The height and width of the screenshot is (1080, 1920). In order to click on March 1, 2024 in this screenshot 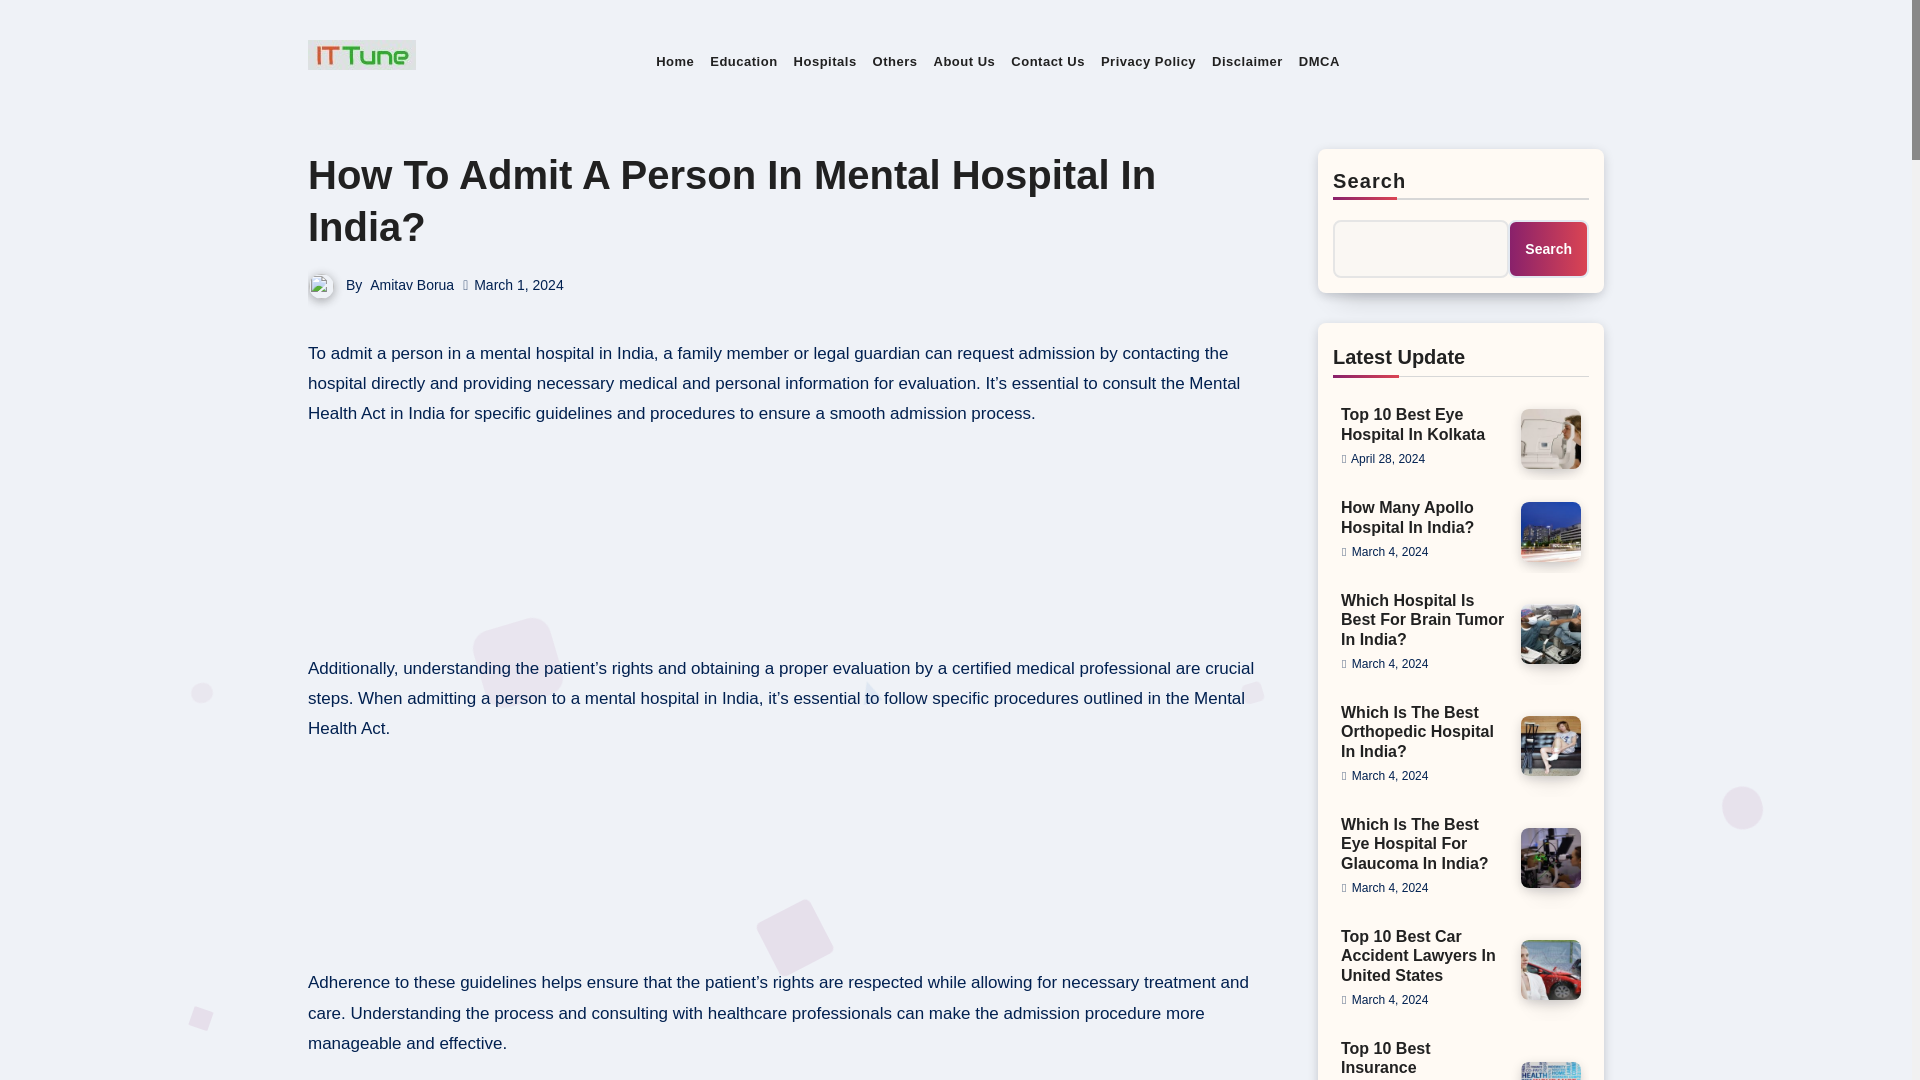, I will do `click(519, 284)`.